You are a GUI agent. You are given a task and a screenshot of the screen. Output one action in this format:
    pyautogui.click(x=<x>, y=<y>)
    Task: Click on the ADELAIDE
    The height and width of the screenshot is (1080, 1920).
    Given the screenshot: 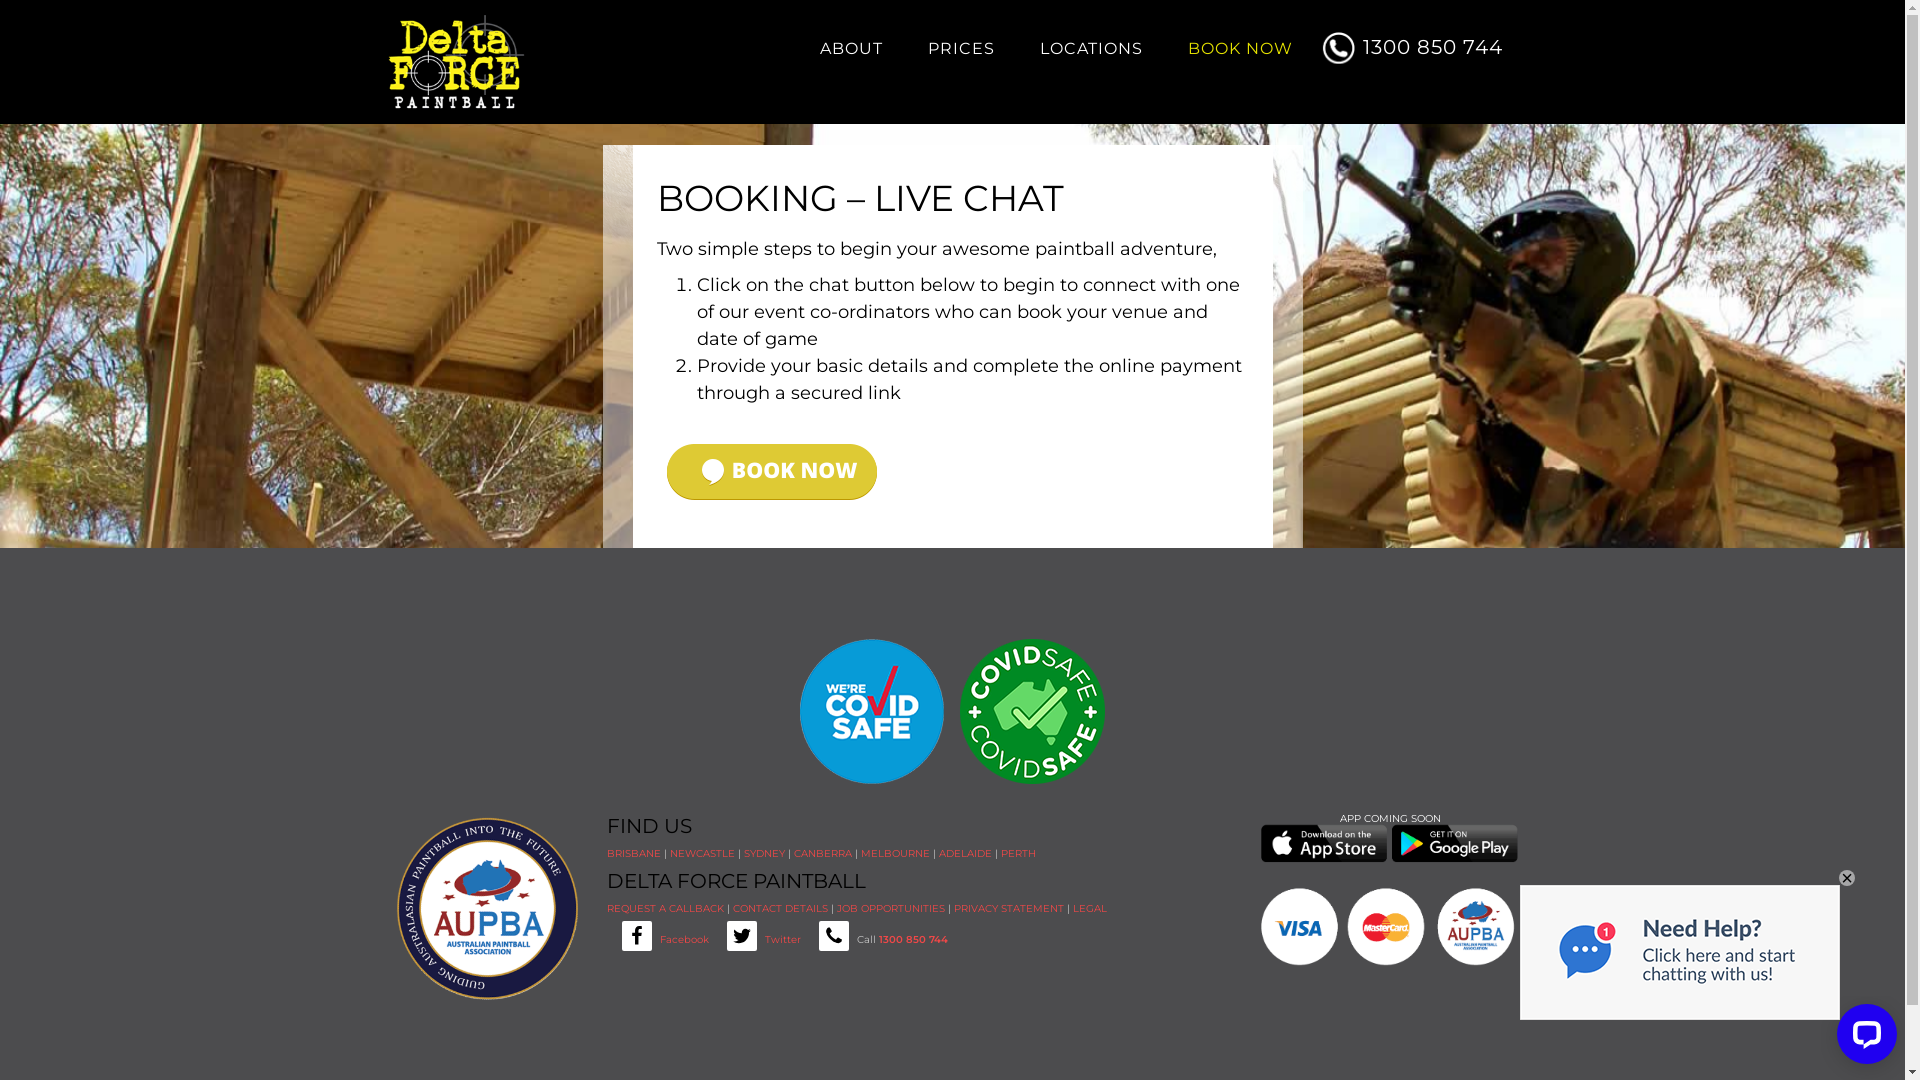 What is the action you would take?
    pyautogui.click(x=964, y=854)
    